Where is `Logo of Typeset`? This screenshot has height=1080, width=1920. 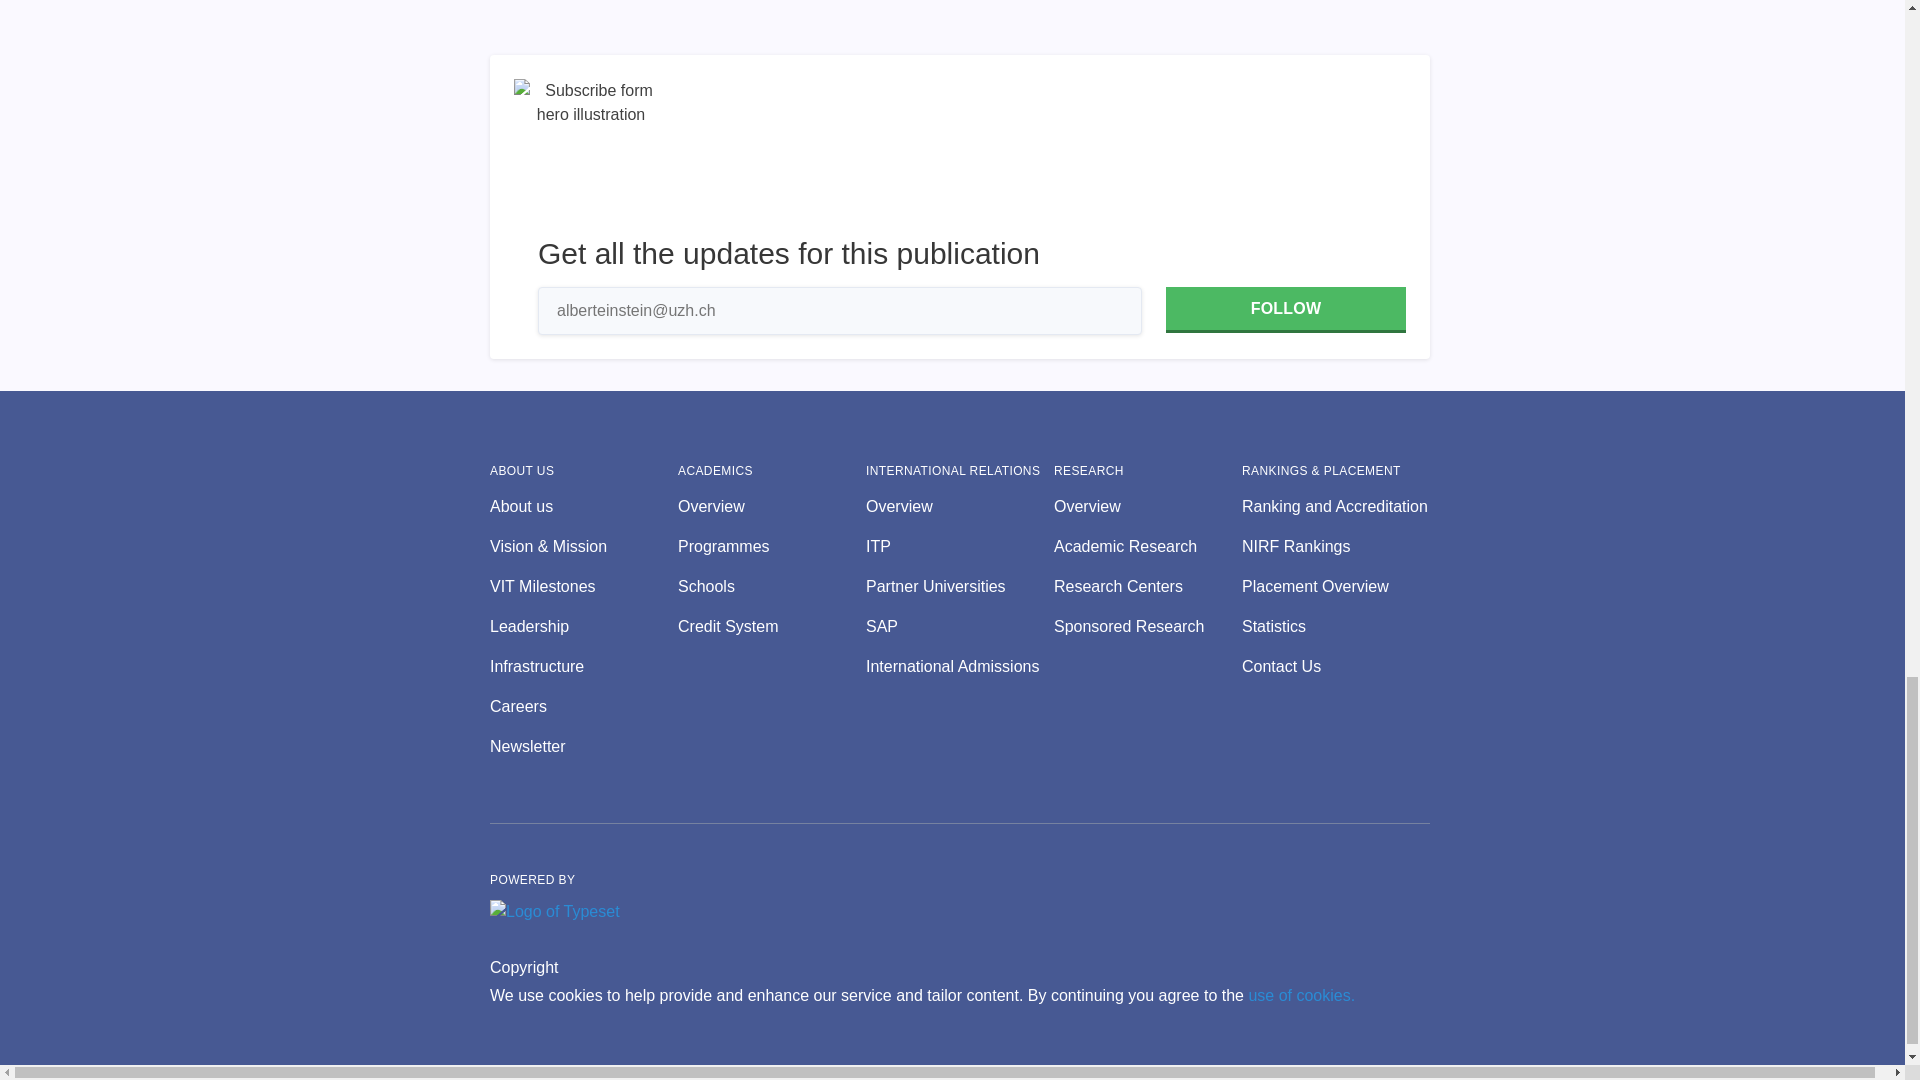
Logo of Typeset is located at coordinates (554, 912).